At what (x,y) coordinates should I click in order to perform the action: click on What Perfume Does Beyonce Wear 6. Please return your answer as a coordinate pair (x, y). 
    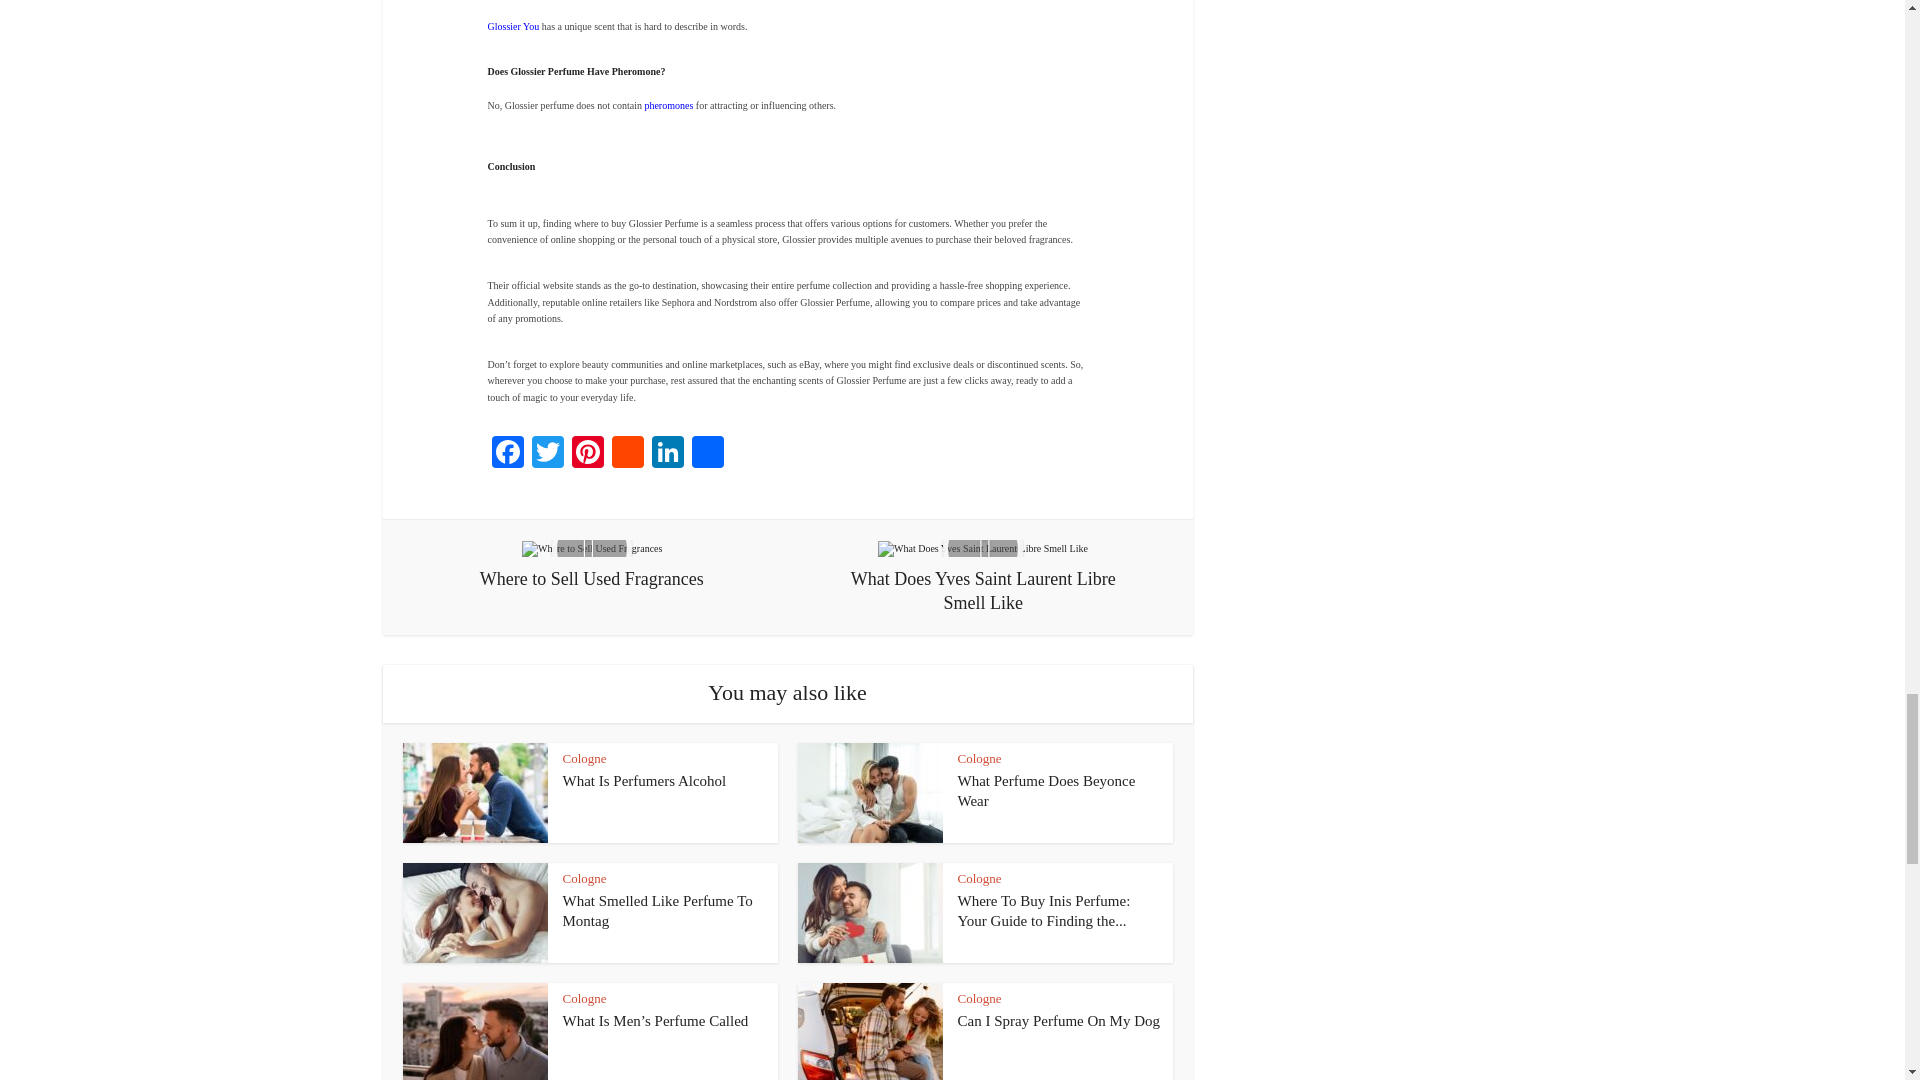
    Looking at the image, I should click on (870, 793).